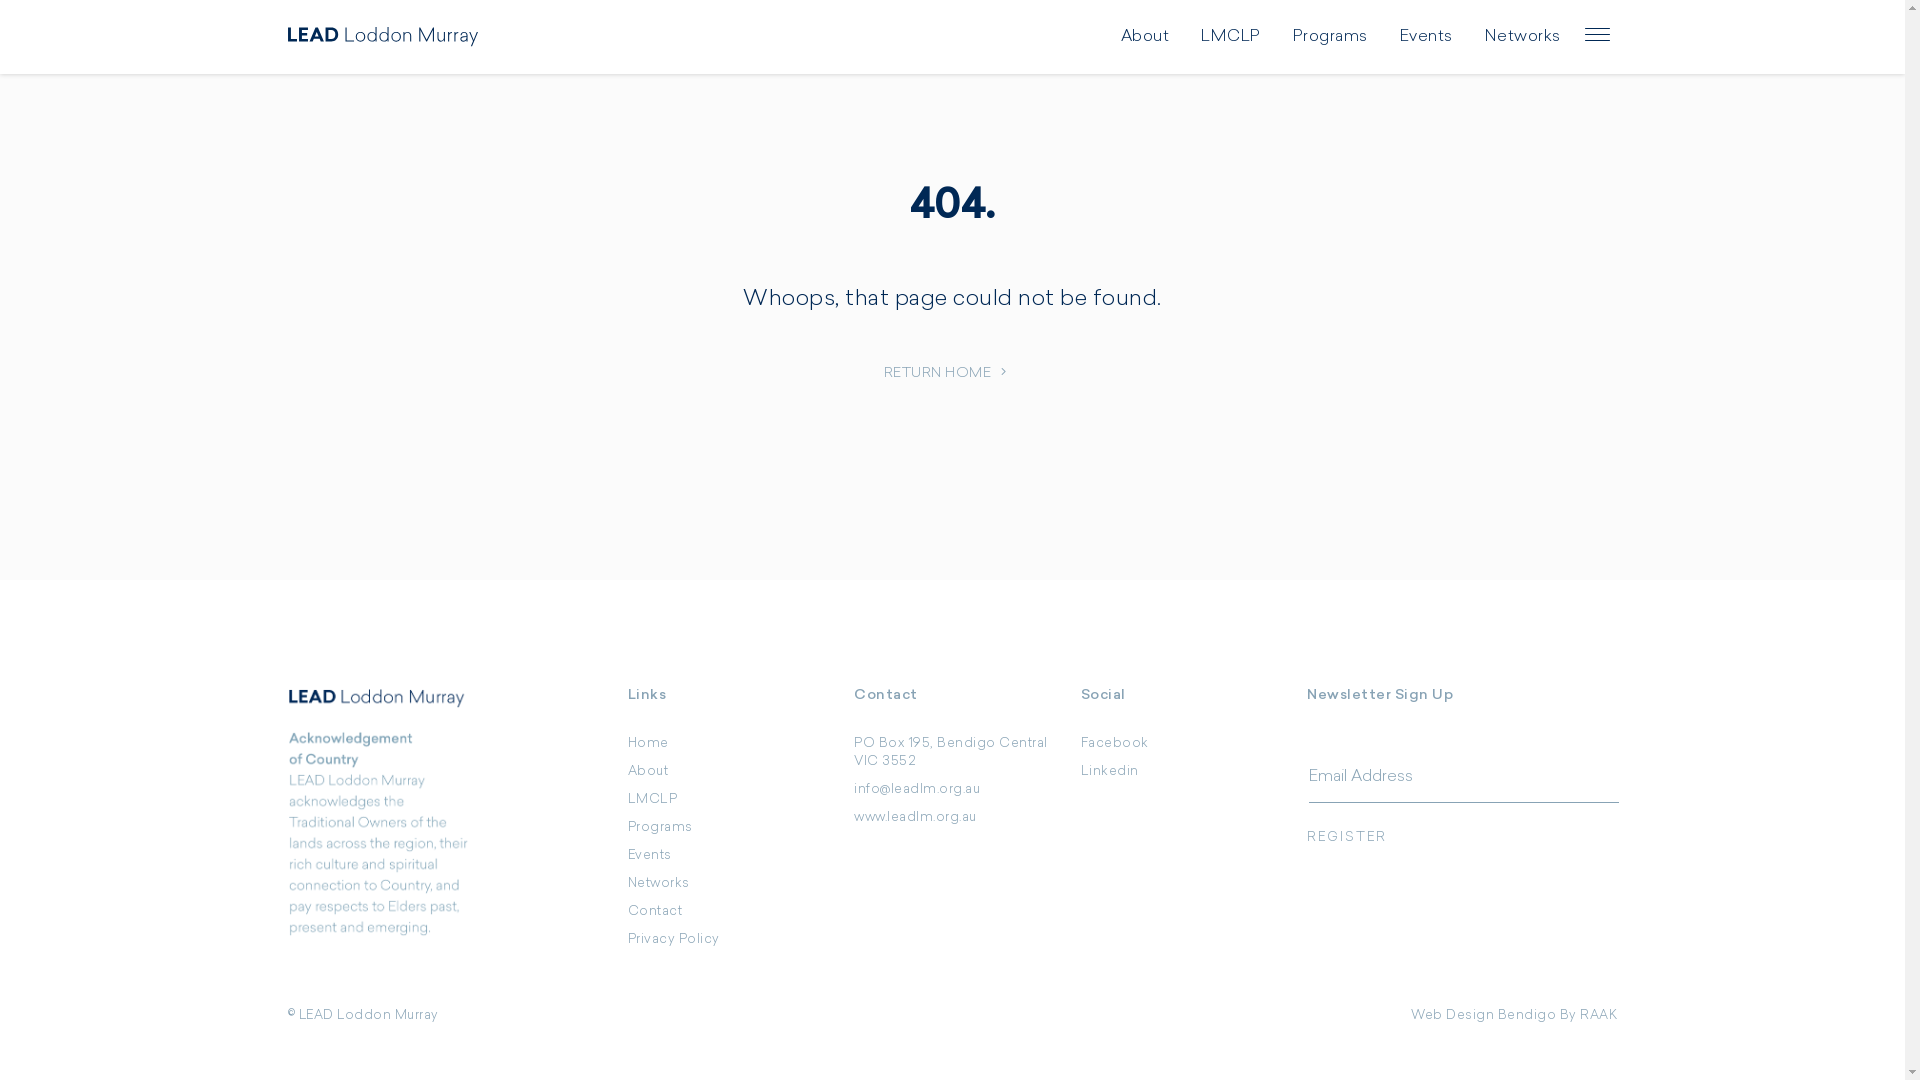  I want to click on Home, so click(648, 744).